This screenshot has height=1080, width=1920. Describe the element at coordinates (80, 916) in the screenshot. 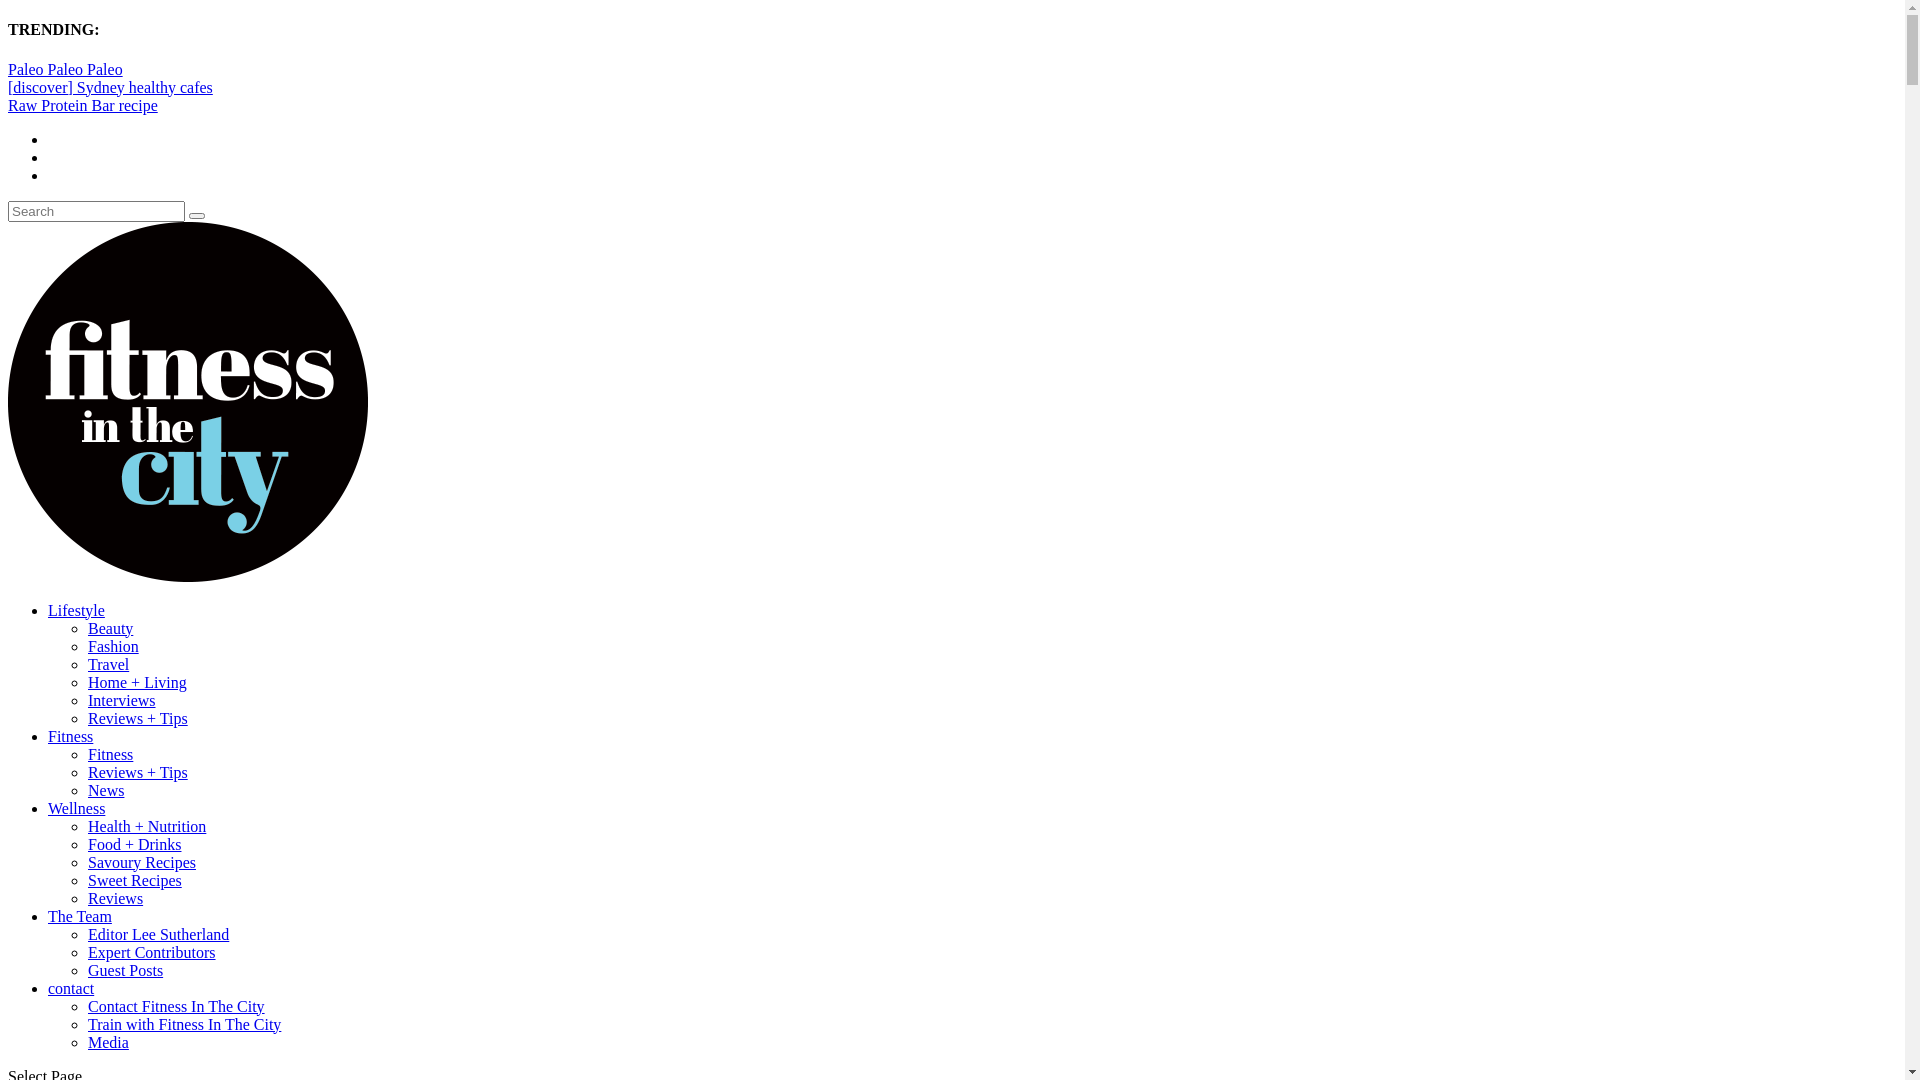

I see `The Team` at that location.